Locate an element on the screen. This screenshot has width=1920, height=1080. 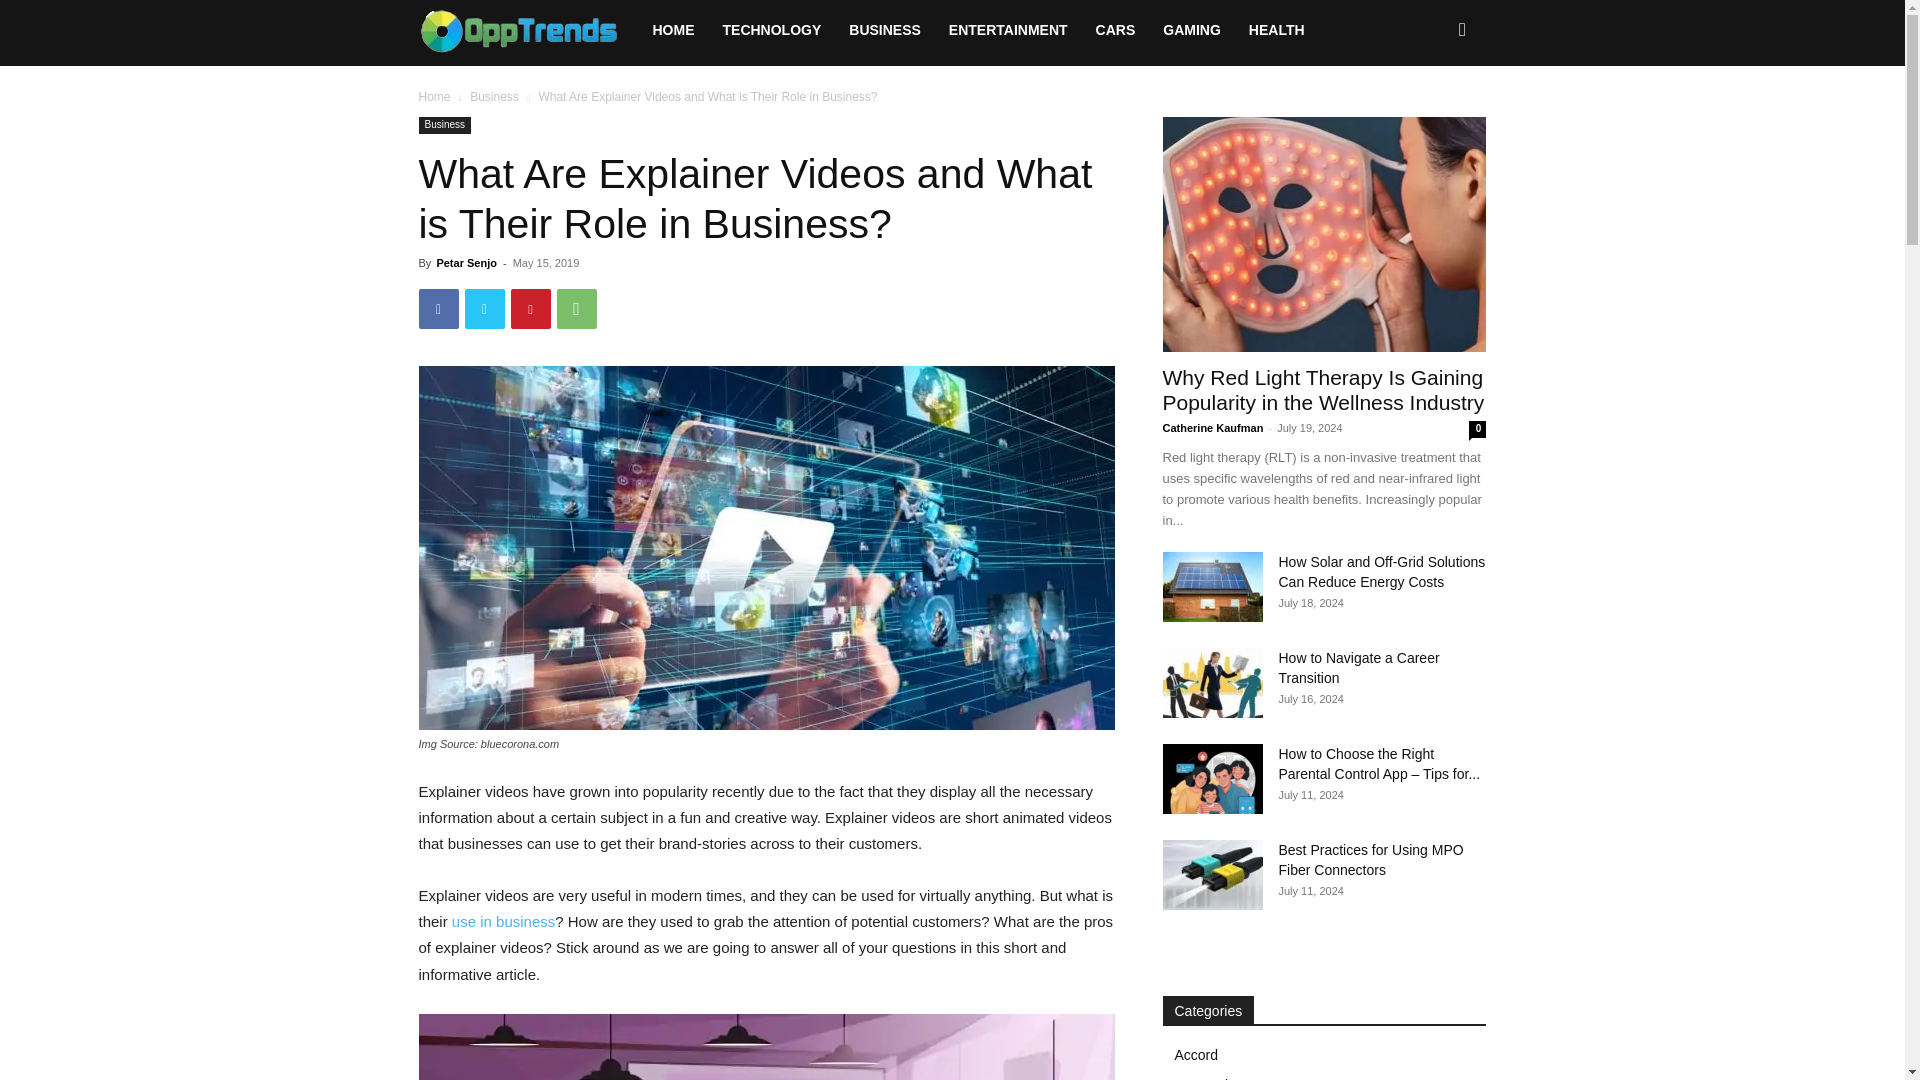
GAMING is located at coordinates (1191, 30).